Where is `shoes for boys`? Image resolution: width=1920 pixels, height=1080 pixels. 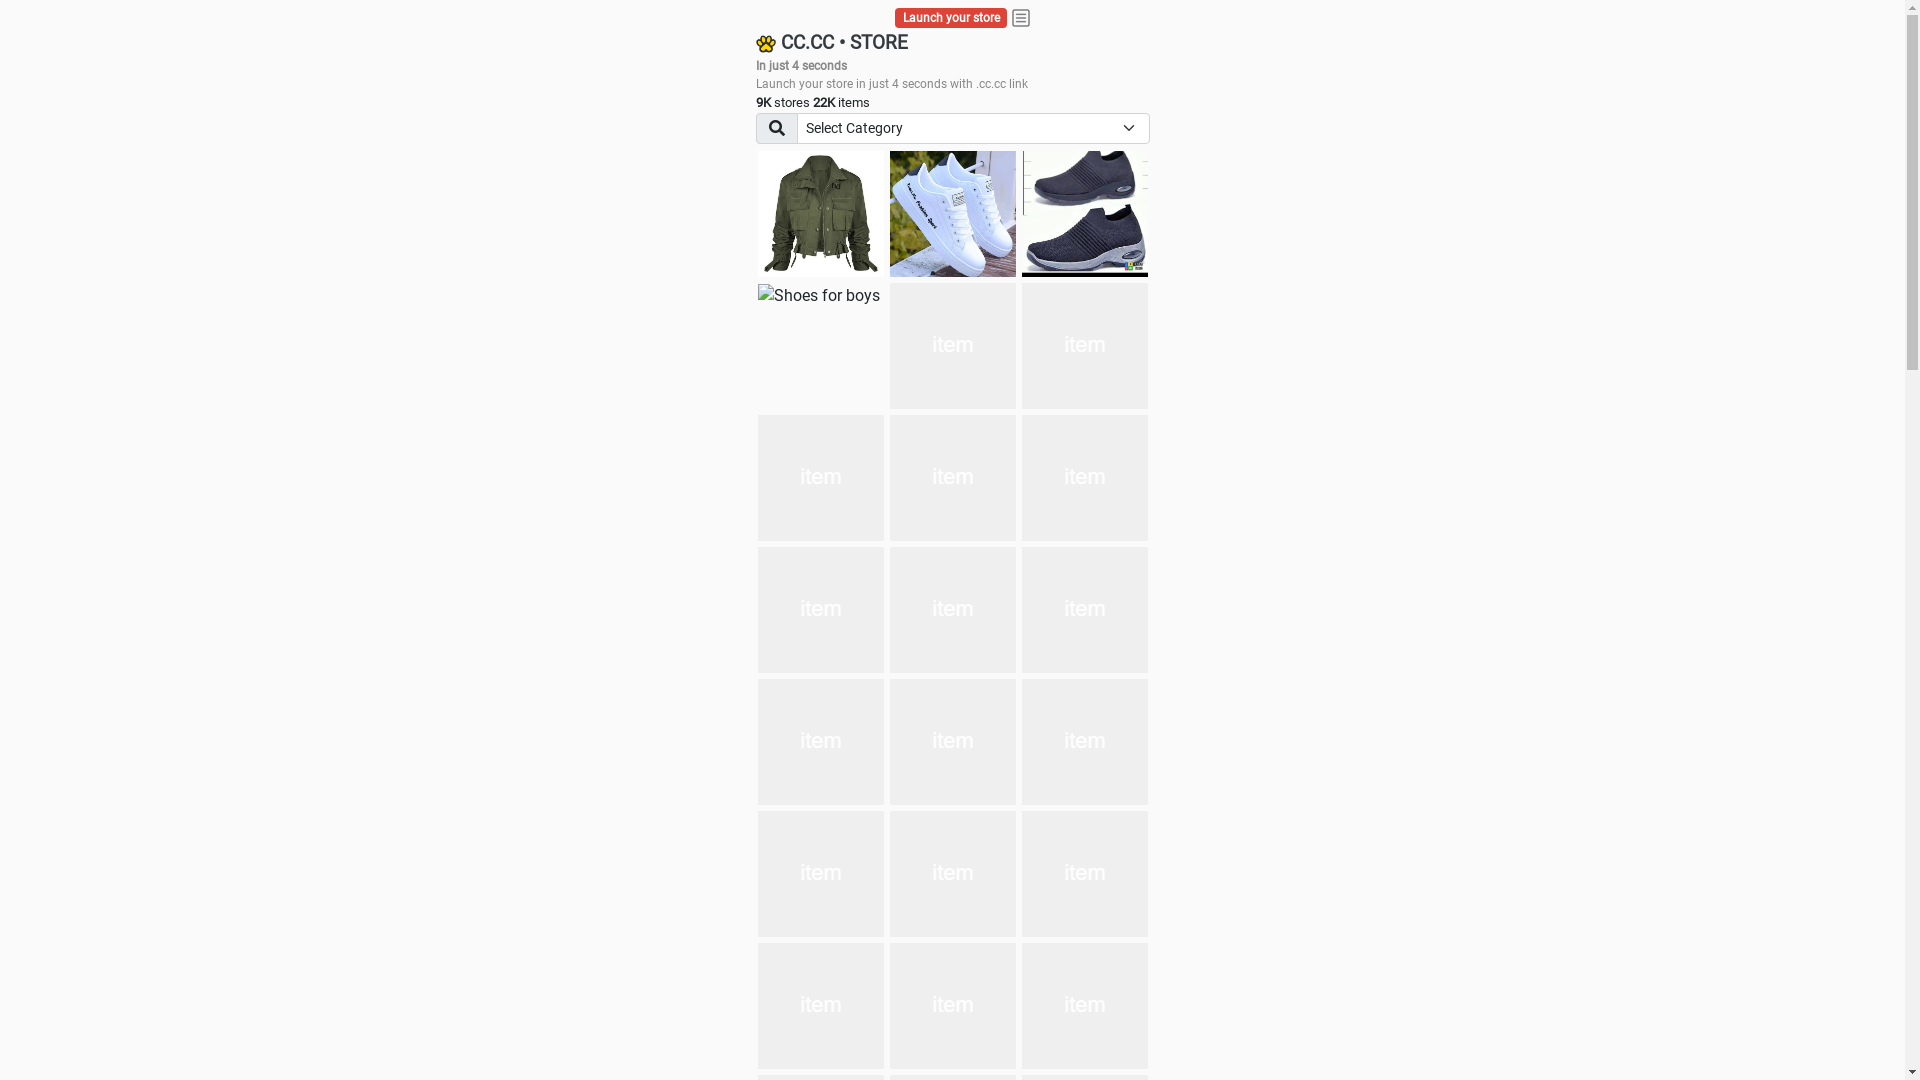
shoes for boys is located at coordinates (1085, 214).